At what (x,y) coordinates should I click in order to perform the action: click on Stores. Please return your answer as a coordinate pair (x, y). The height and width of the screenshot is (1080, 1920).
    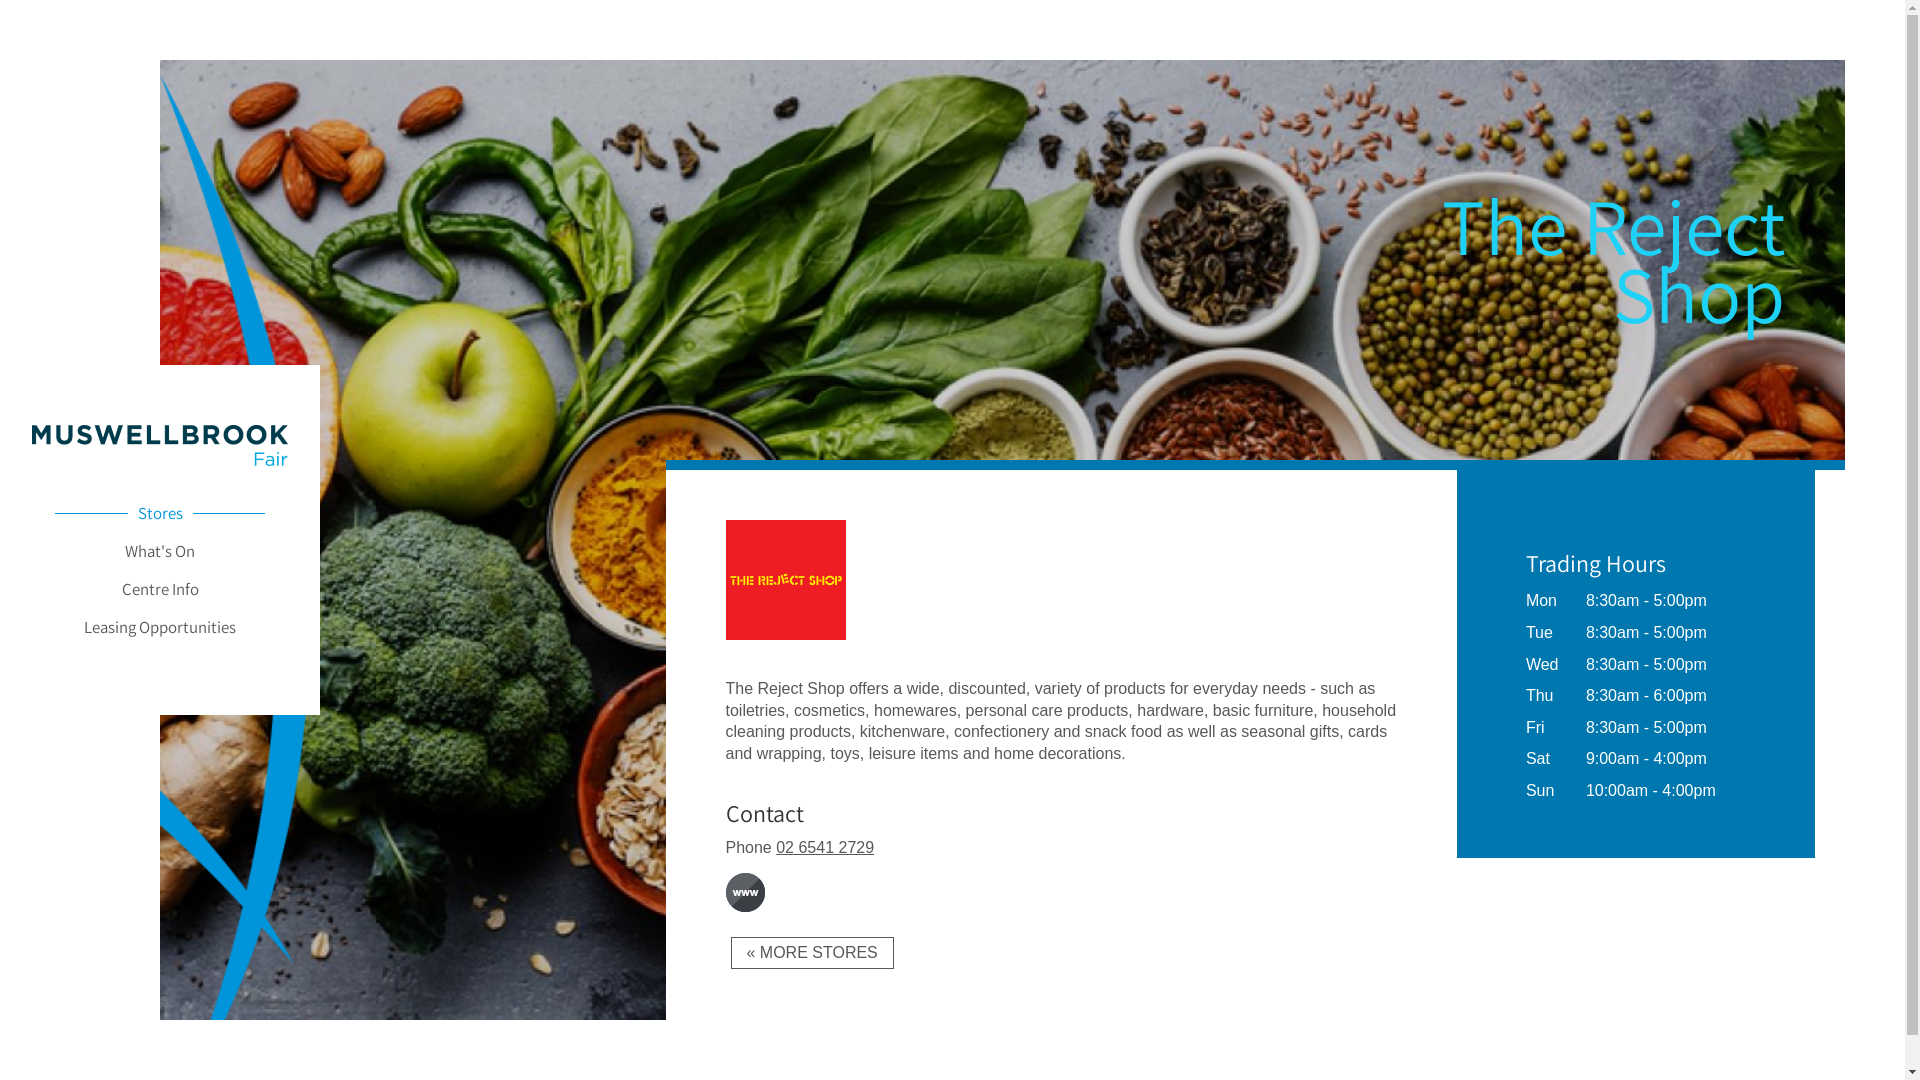
    Looking at the image, I should click on (160, 513).